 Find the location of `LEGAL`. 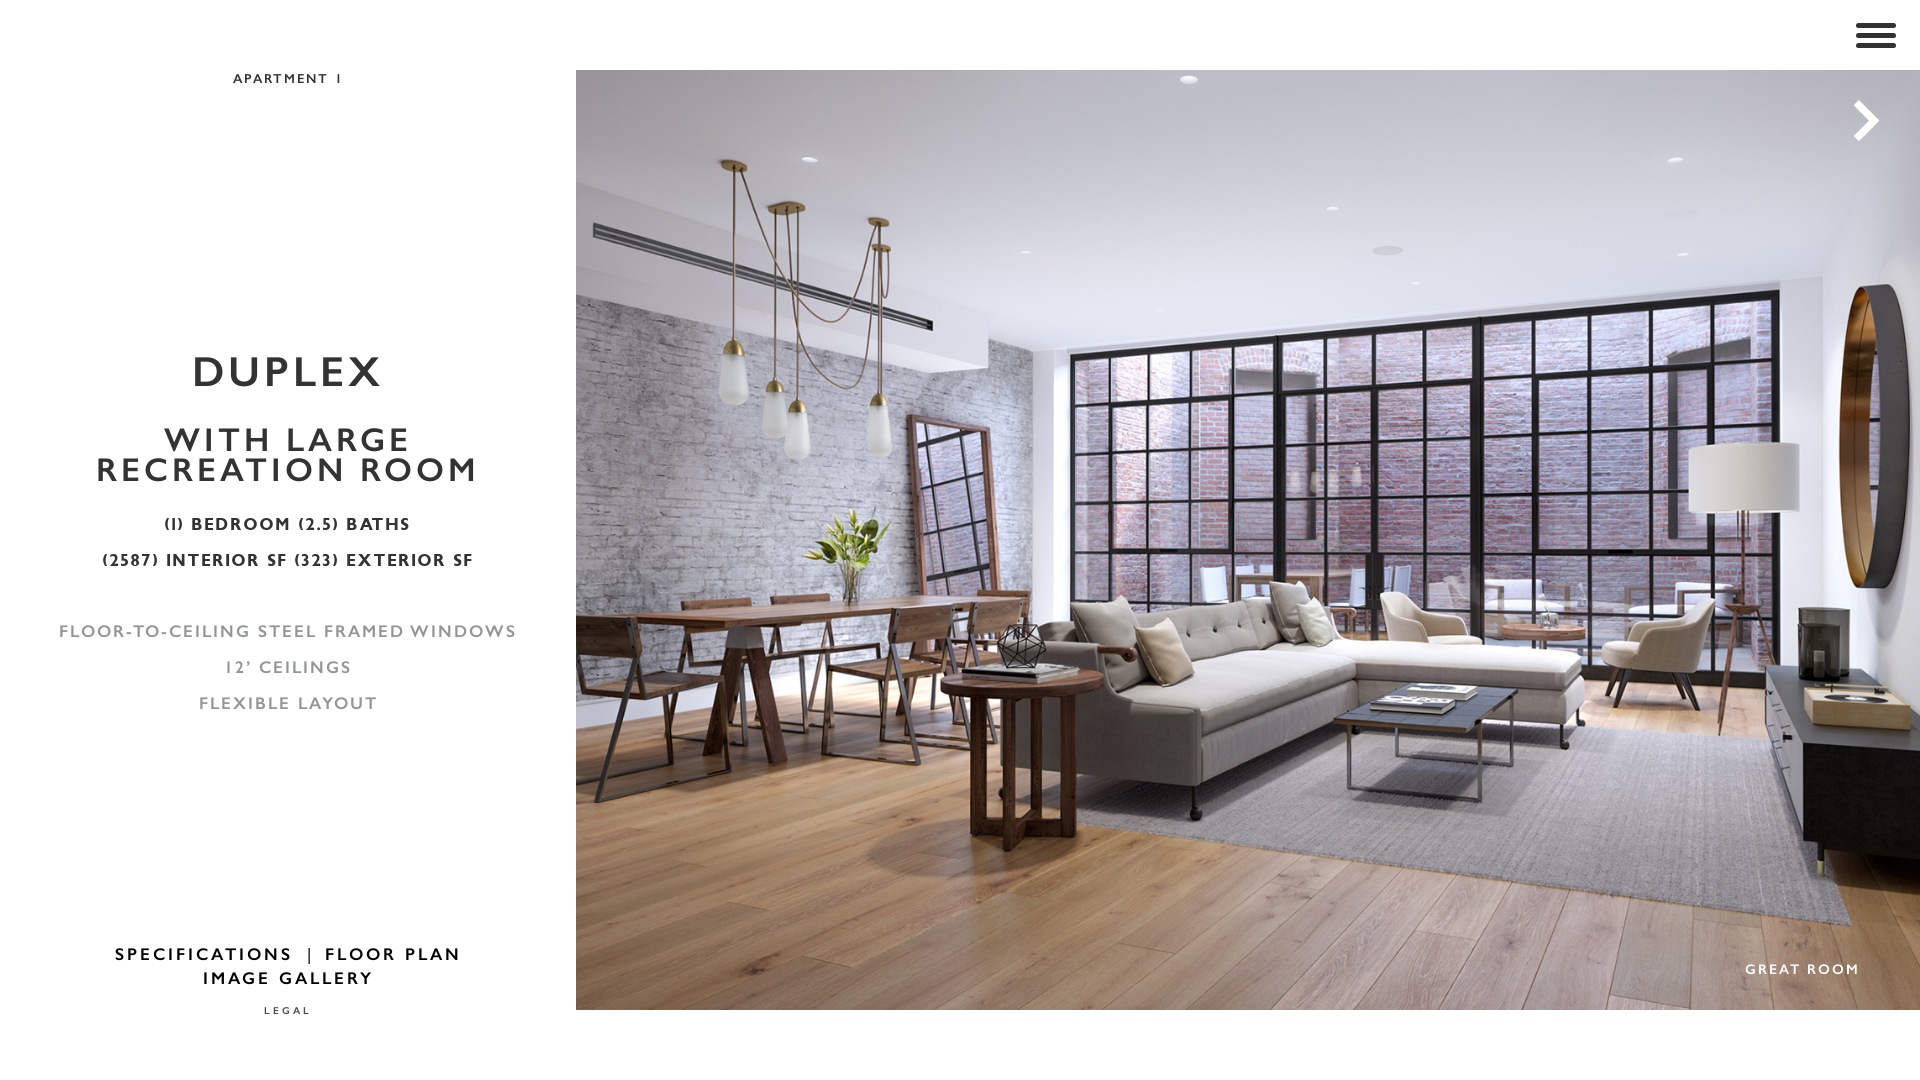

LEGAL is located at coordinates (288, 998).